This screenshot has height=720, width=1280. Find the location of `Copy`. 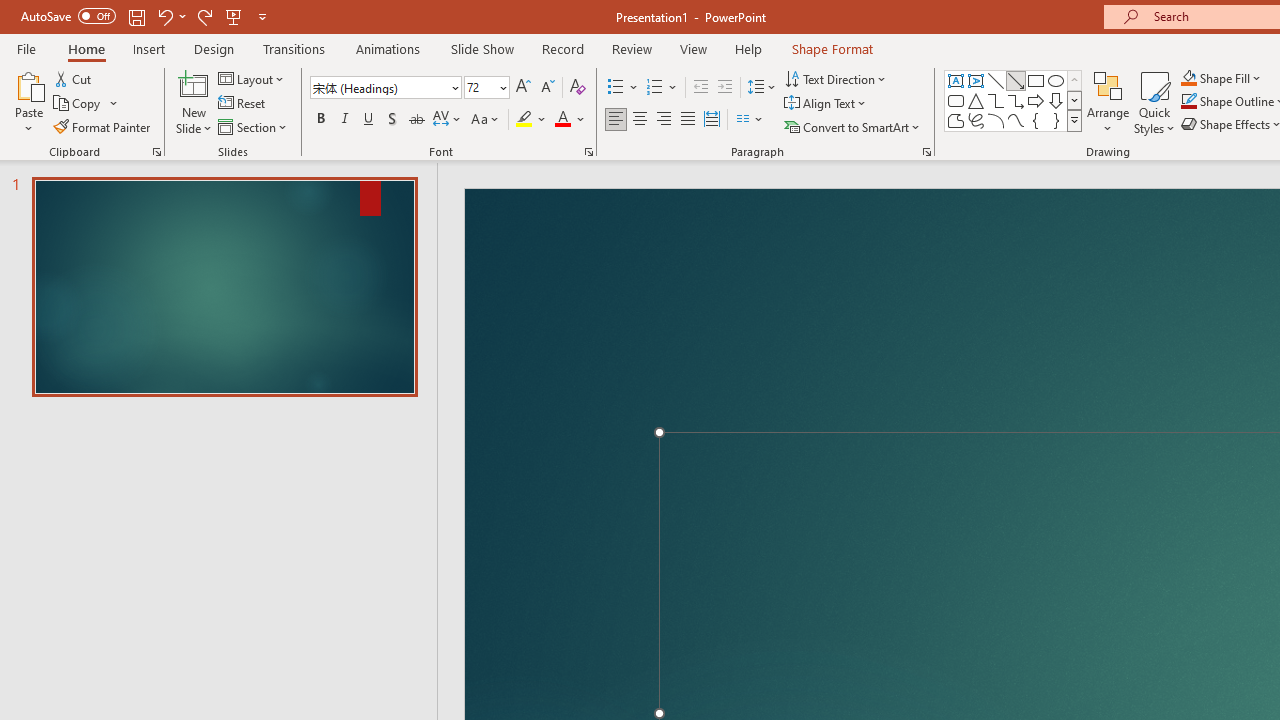

Copy is located at coordinates (86, 104).